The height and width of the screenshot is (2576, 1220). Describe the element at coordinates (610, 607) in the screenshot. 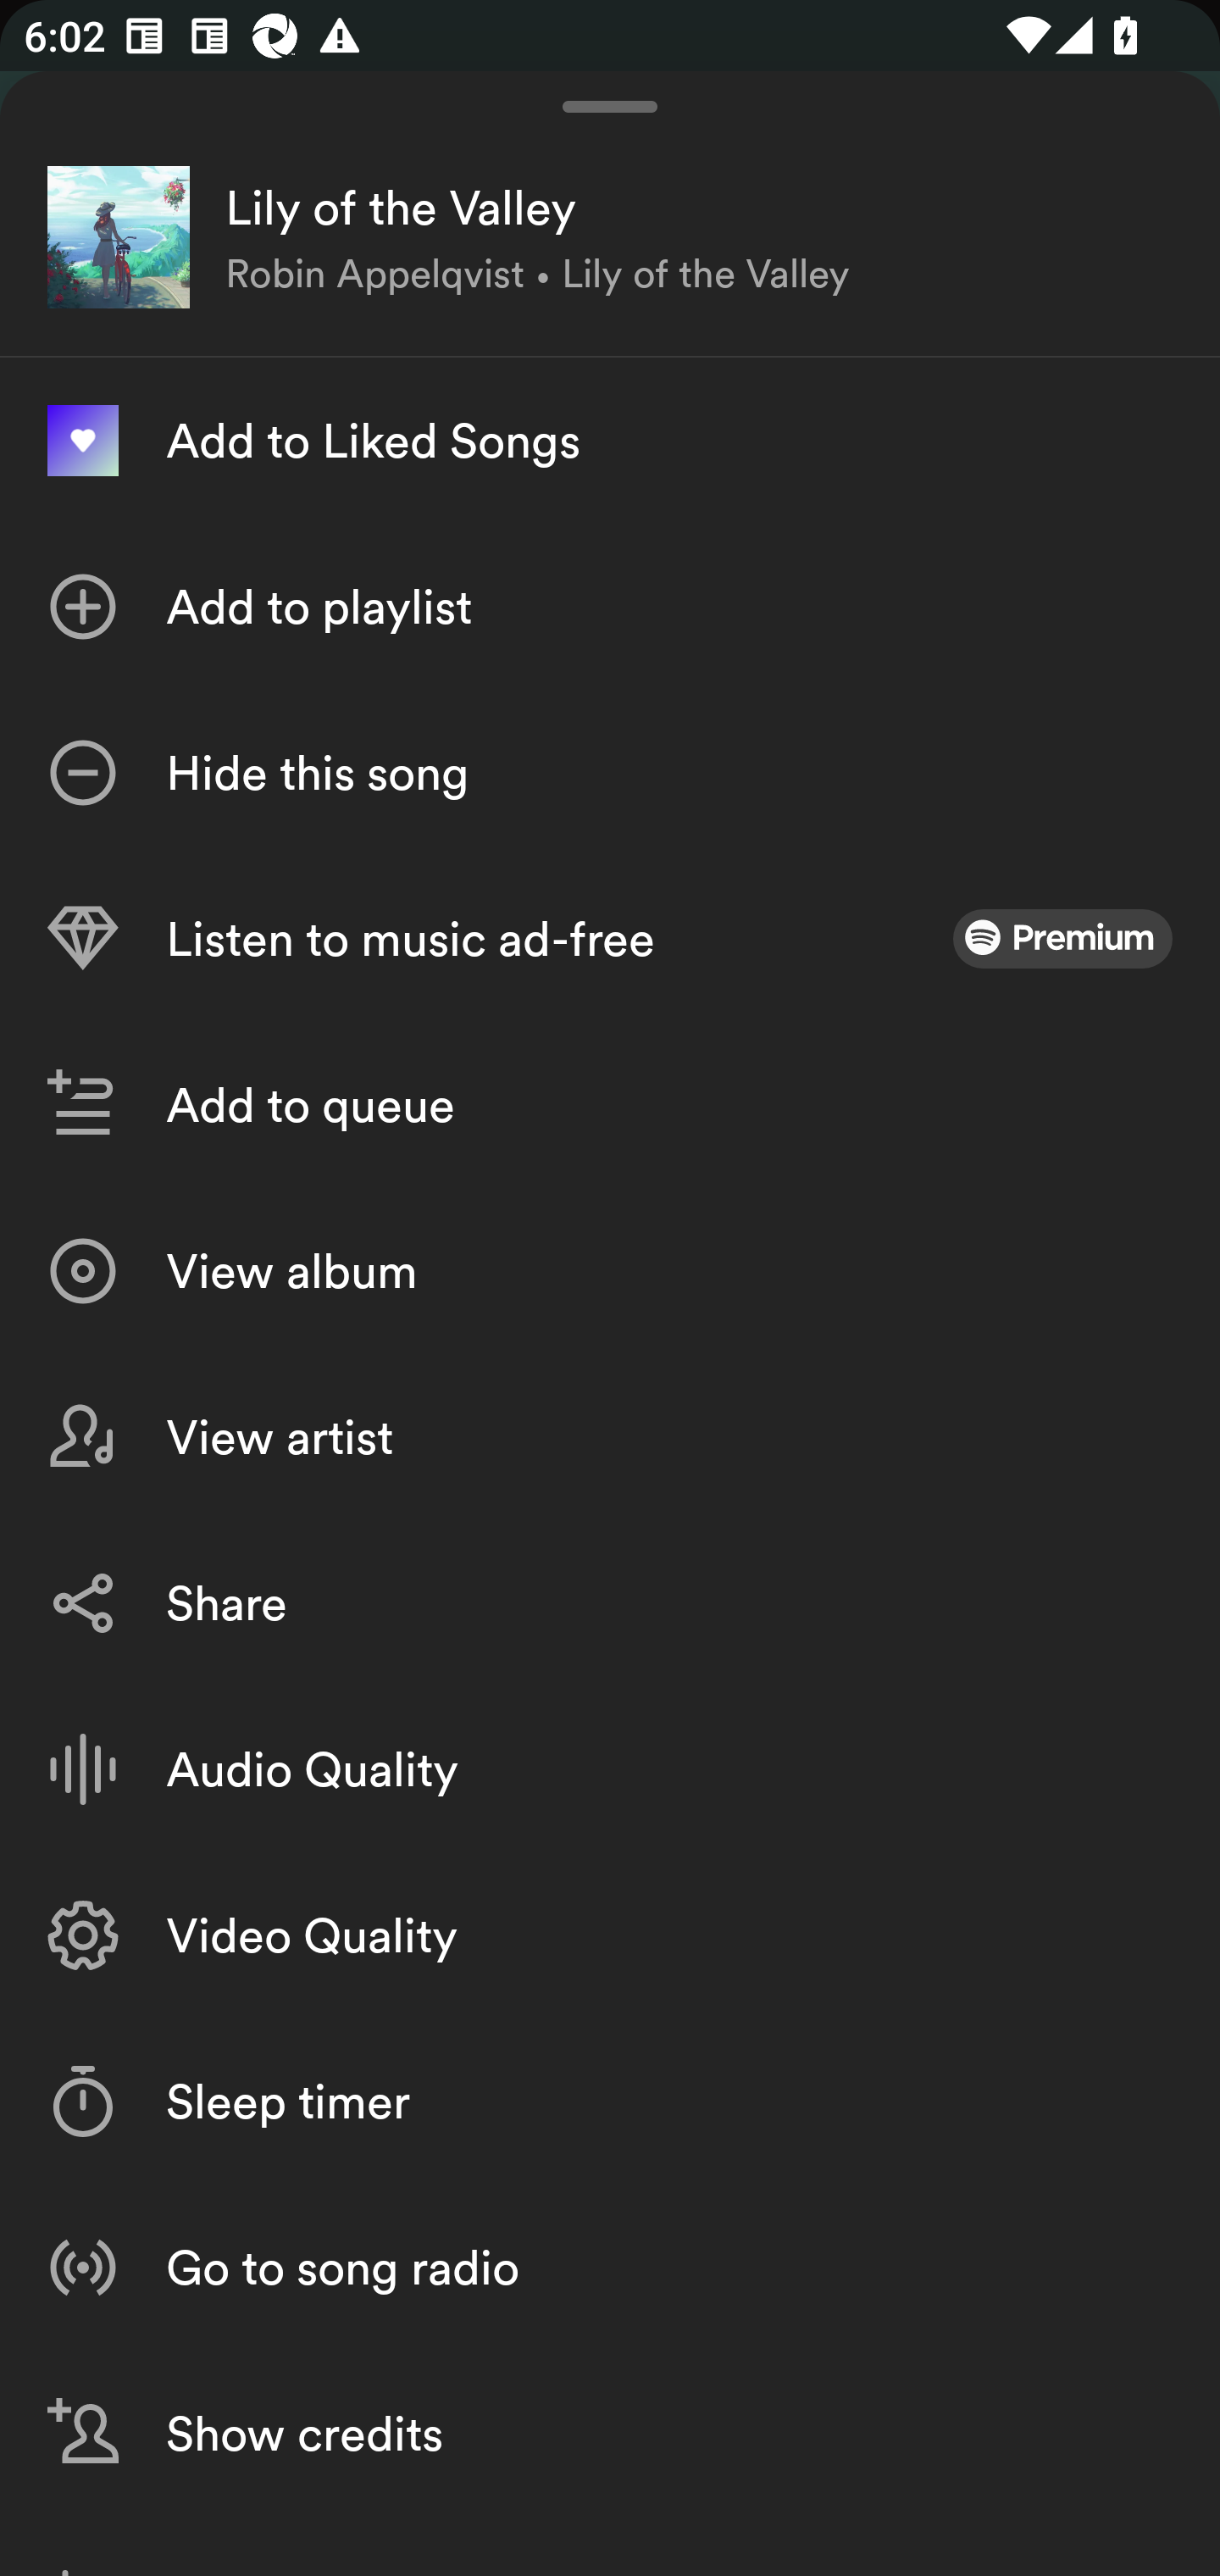

I see `Add to playlist` at that location.